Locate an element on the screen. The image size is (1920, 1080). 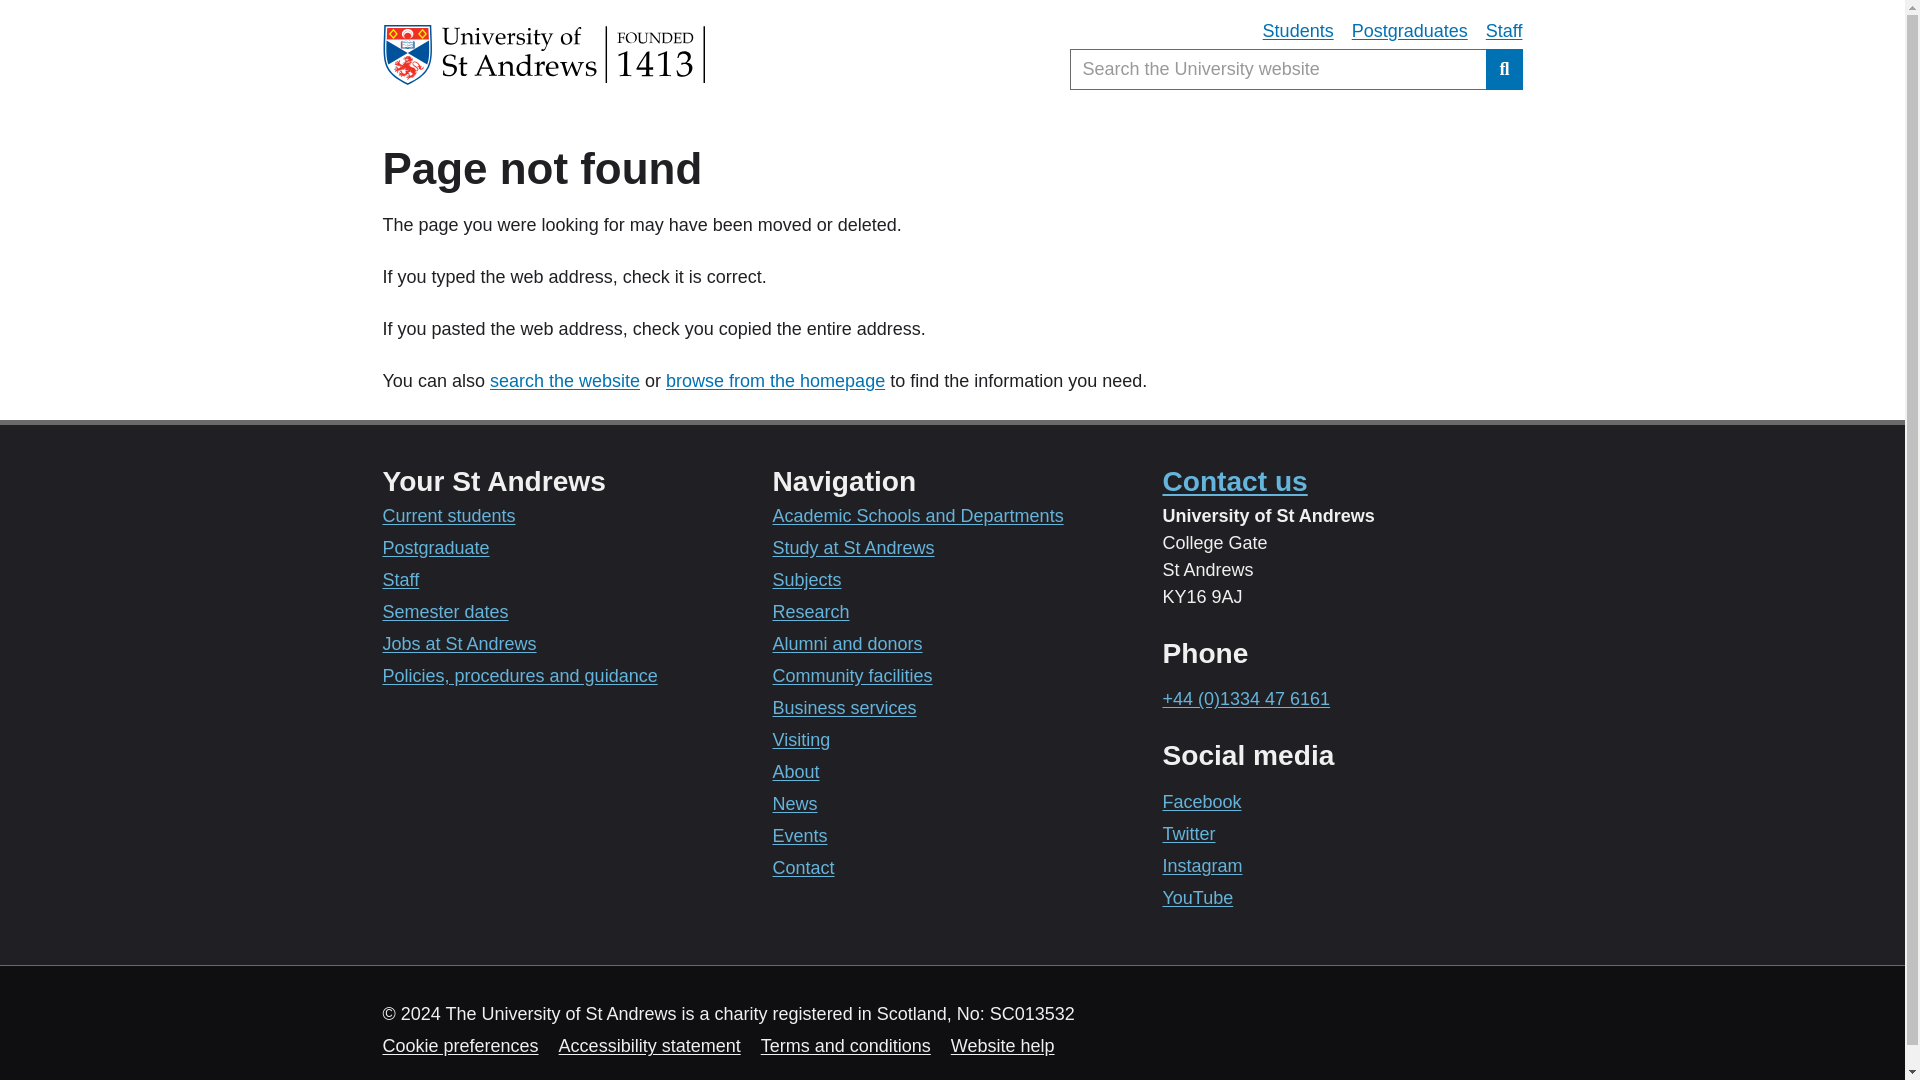
News is located at coordinates (794, 804).